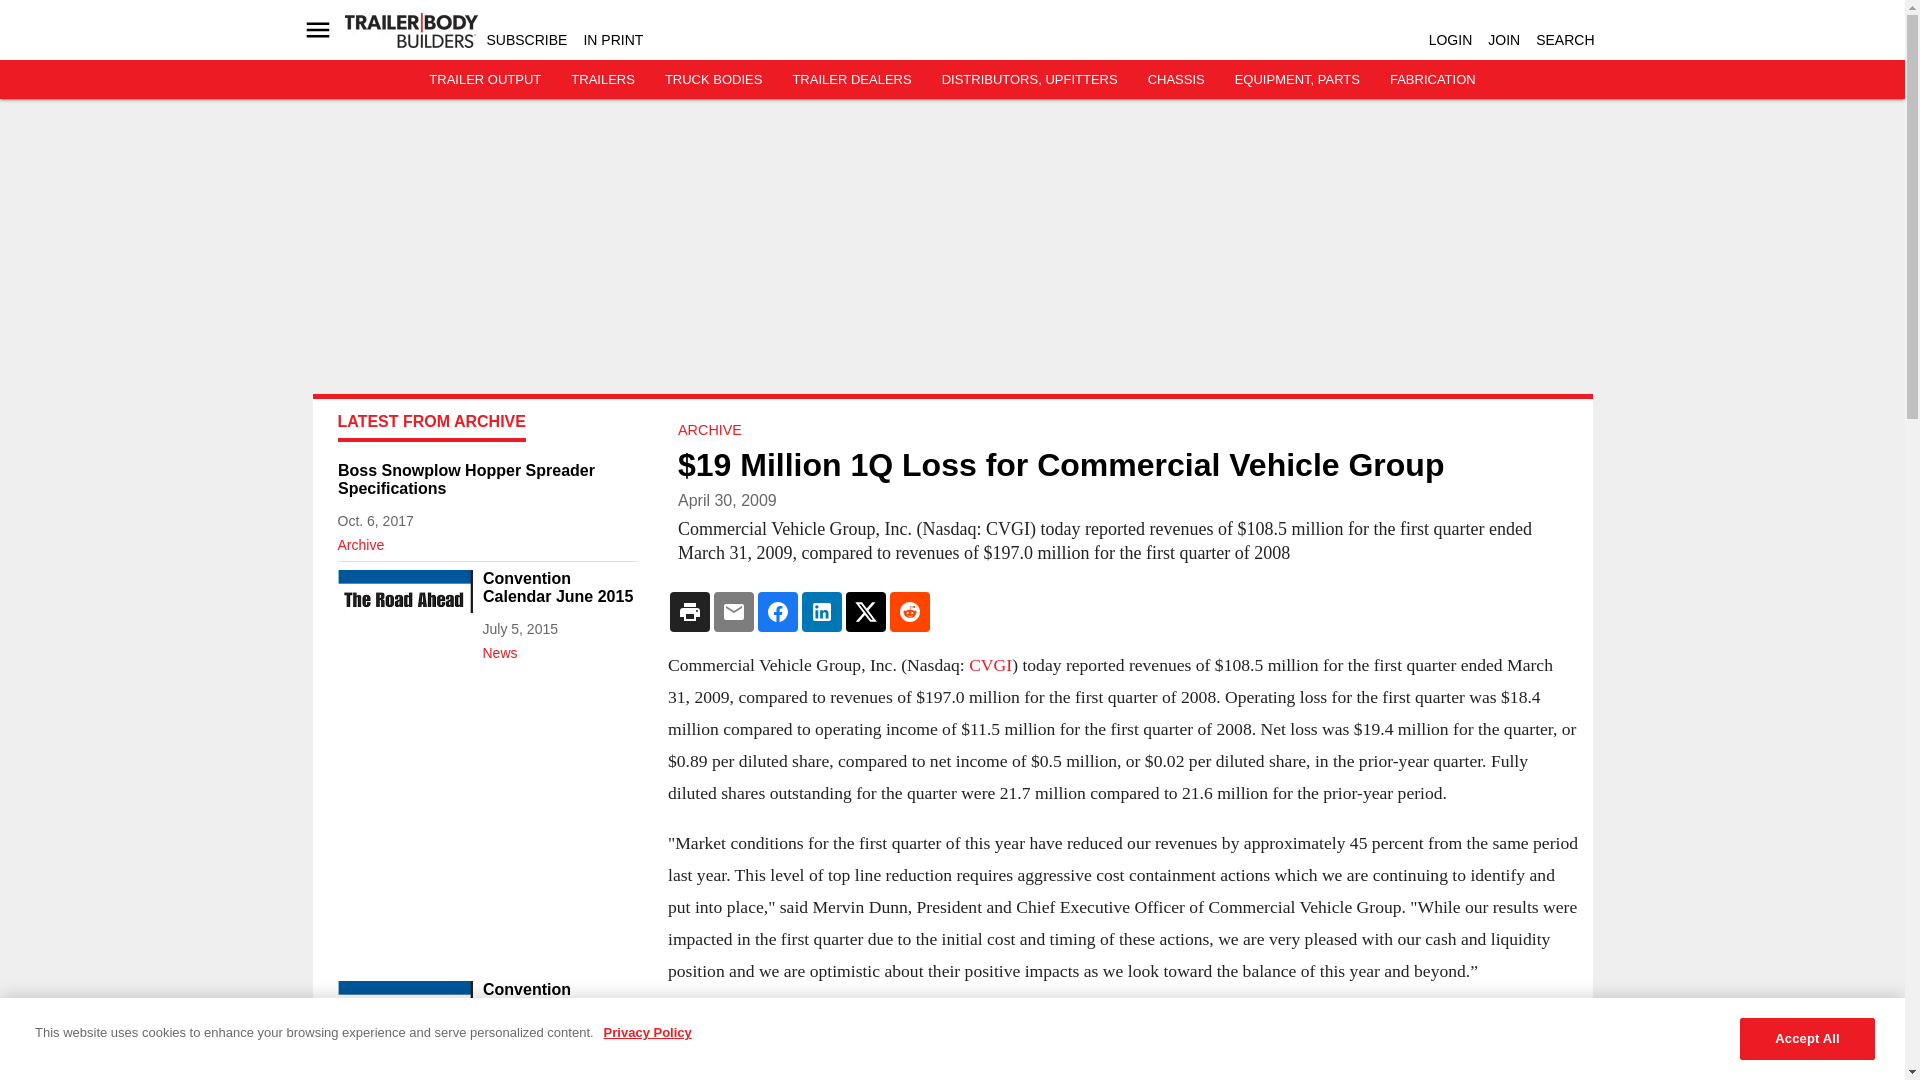 Image resolution: width=1920 pixels, height=1080 pixels. What do you see at coordinates (1504, 40) in the screenshot?
I see `JOIN` at bounding box center [1504, 40].